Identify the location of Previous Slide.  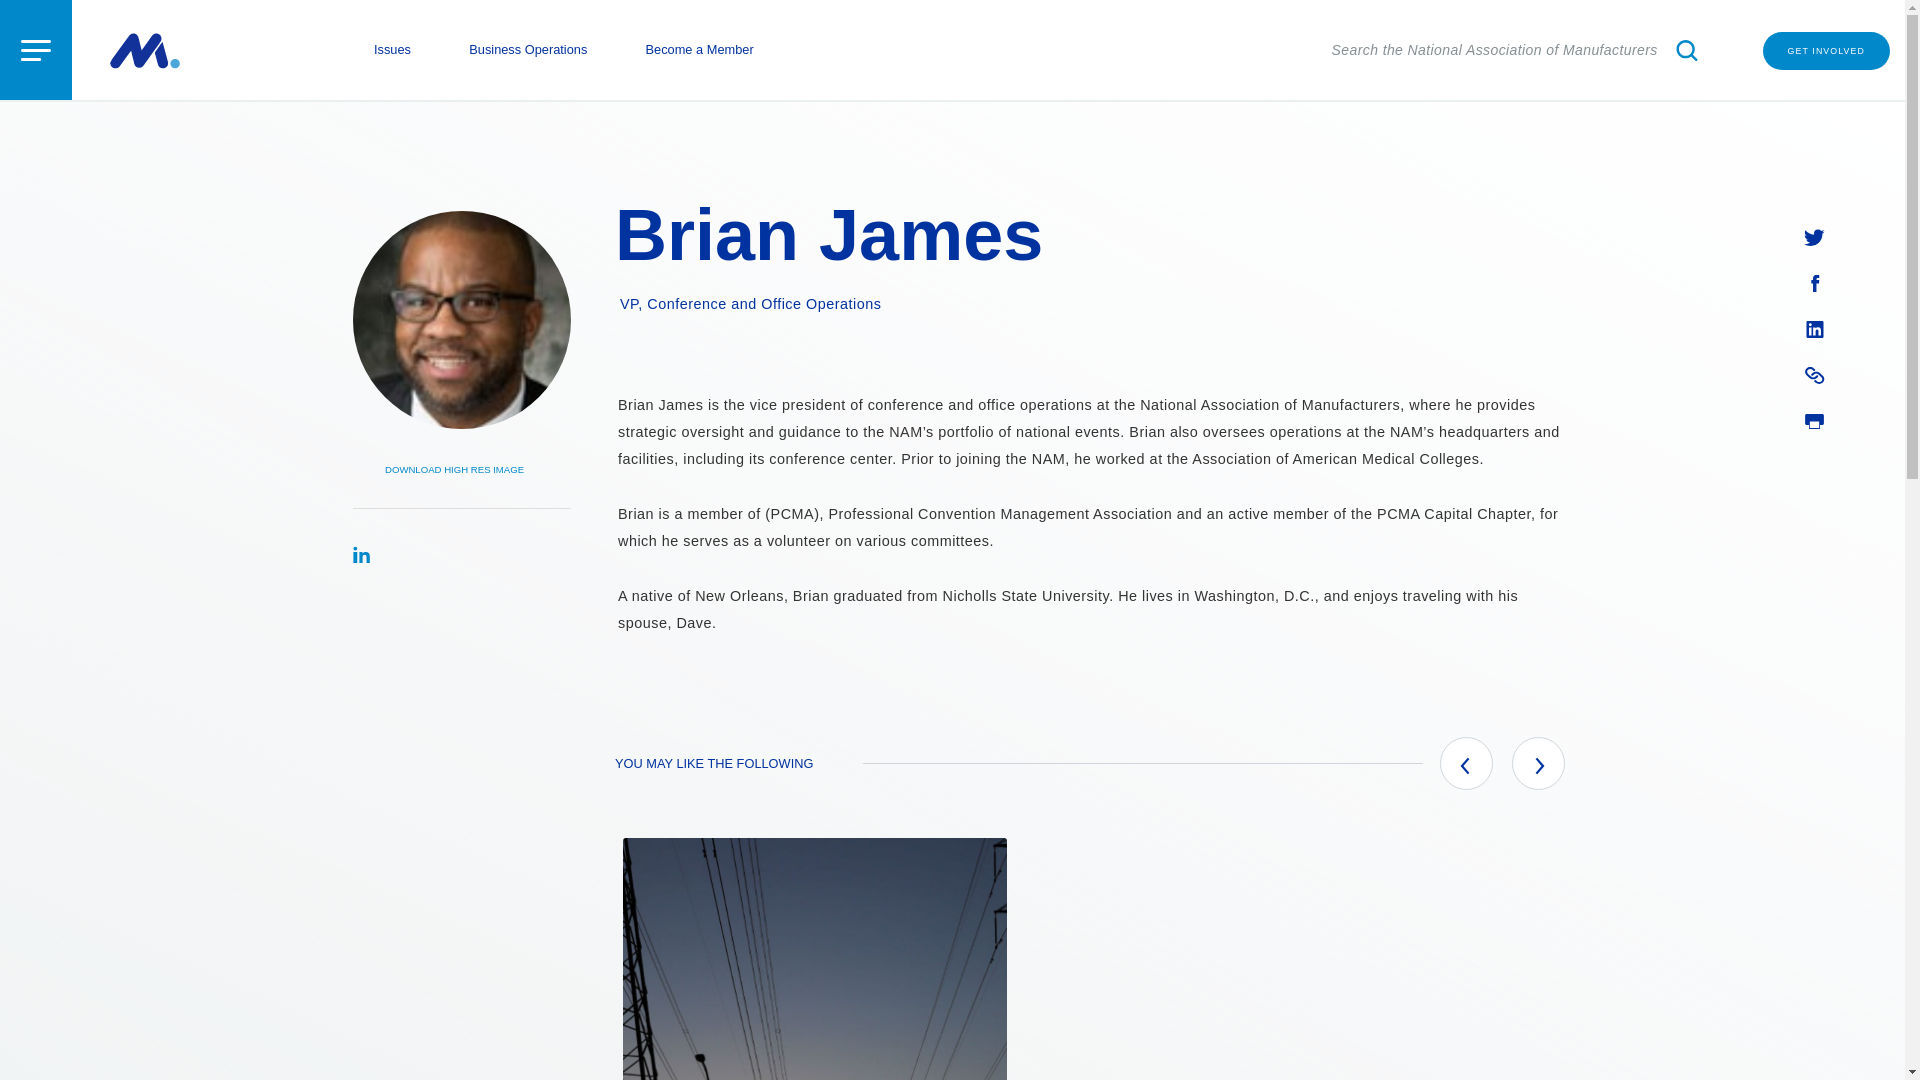
(462, 469).